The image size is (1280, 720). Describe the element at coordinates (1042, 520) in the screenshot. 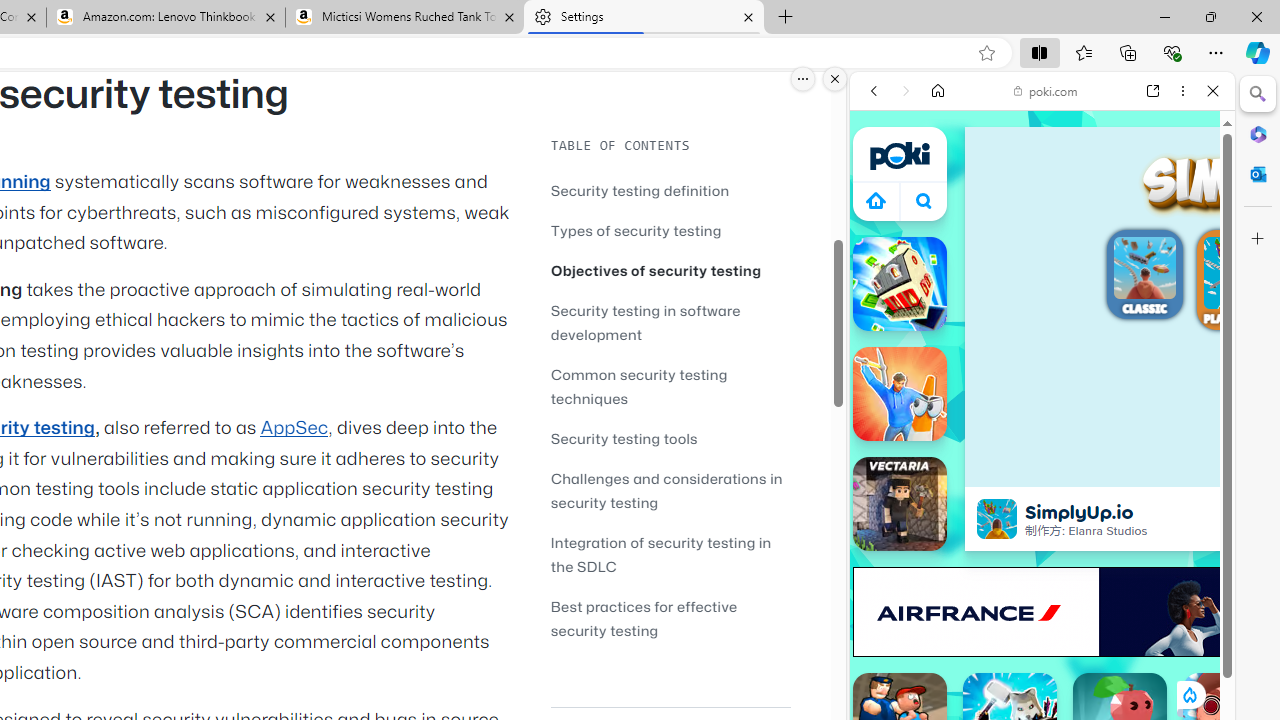

I see `Shooting Games` at that location.